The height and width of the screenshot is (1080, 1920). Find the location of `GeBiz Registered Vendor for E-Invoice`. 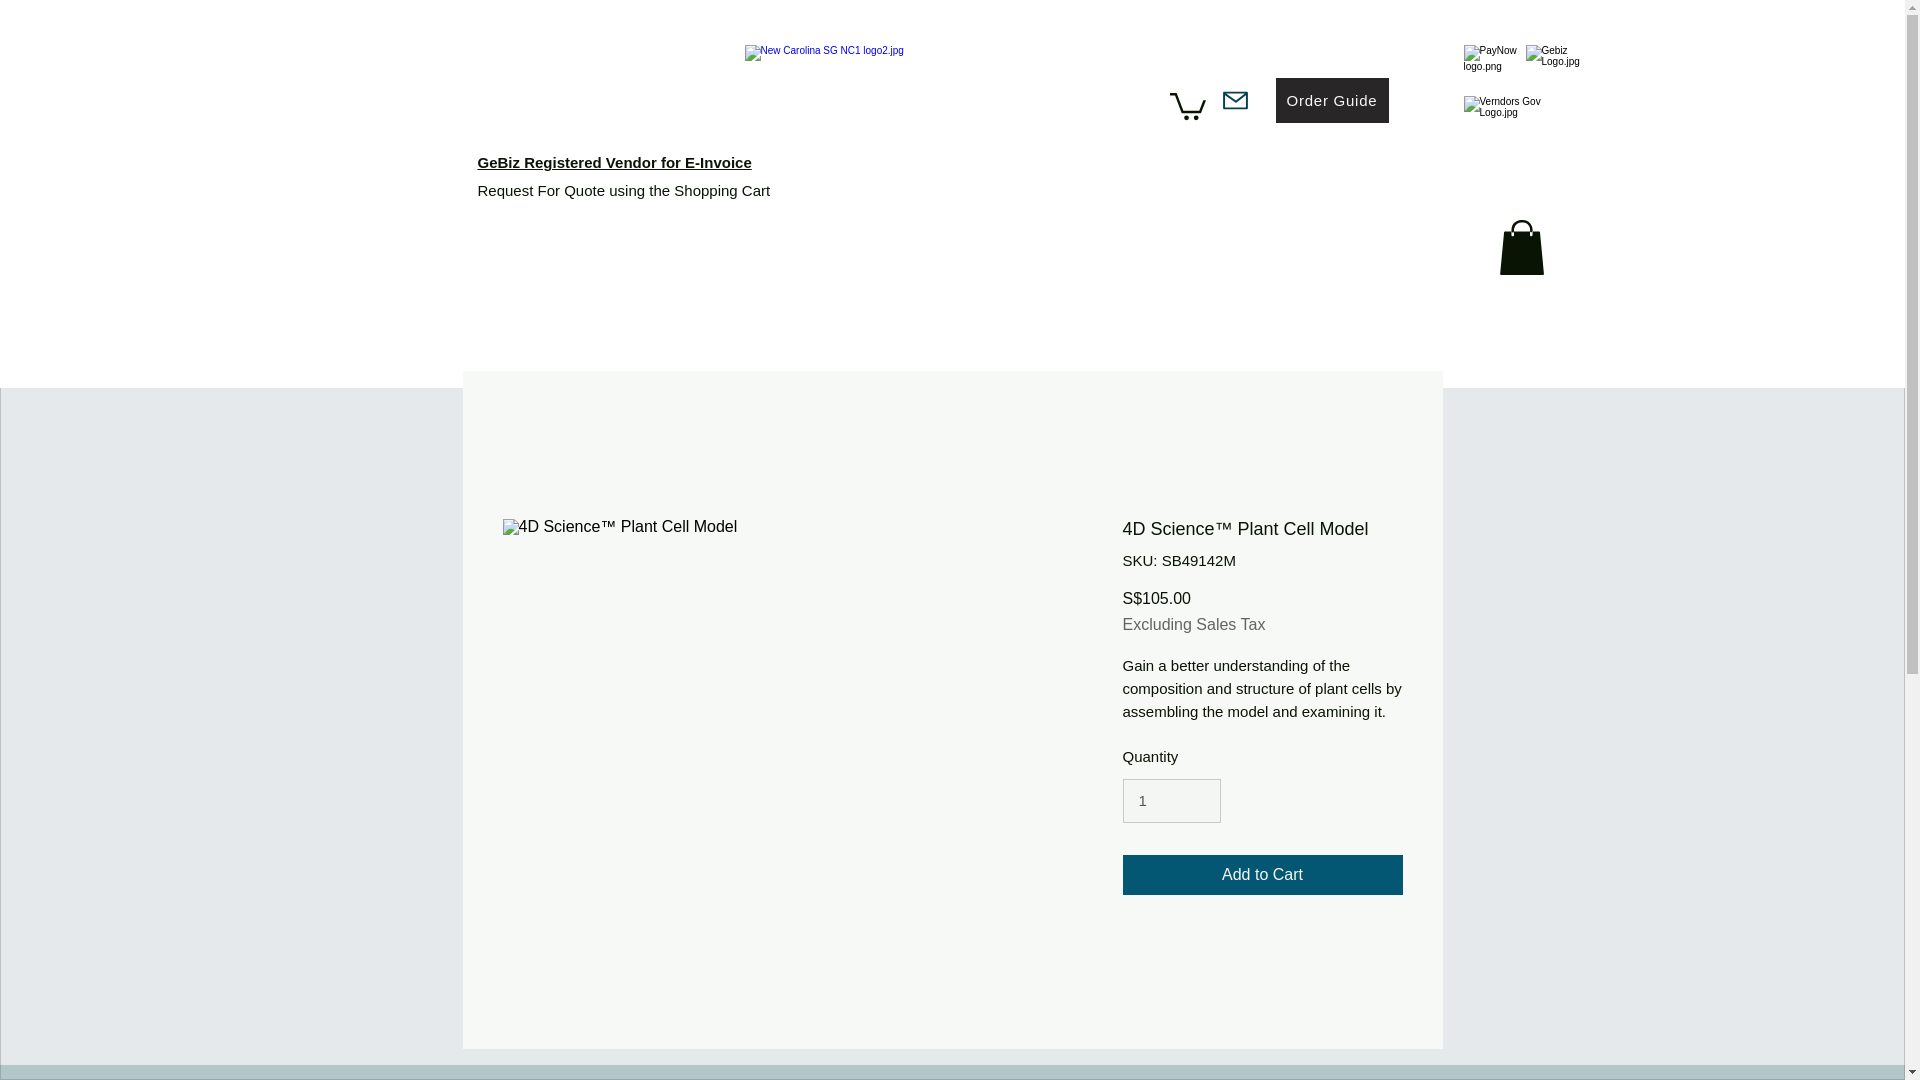

GeBiz Registered Vendor for E-Invoice is located at coordinates (615, 162).